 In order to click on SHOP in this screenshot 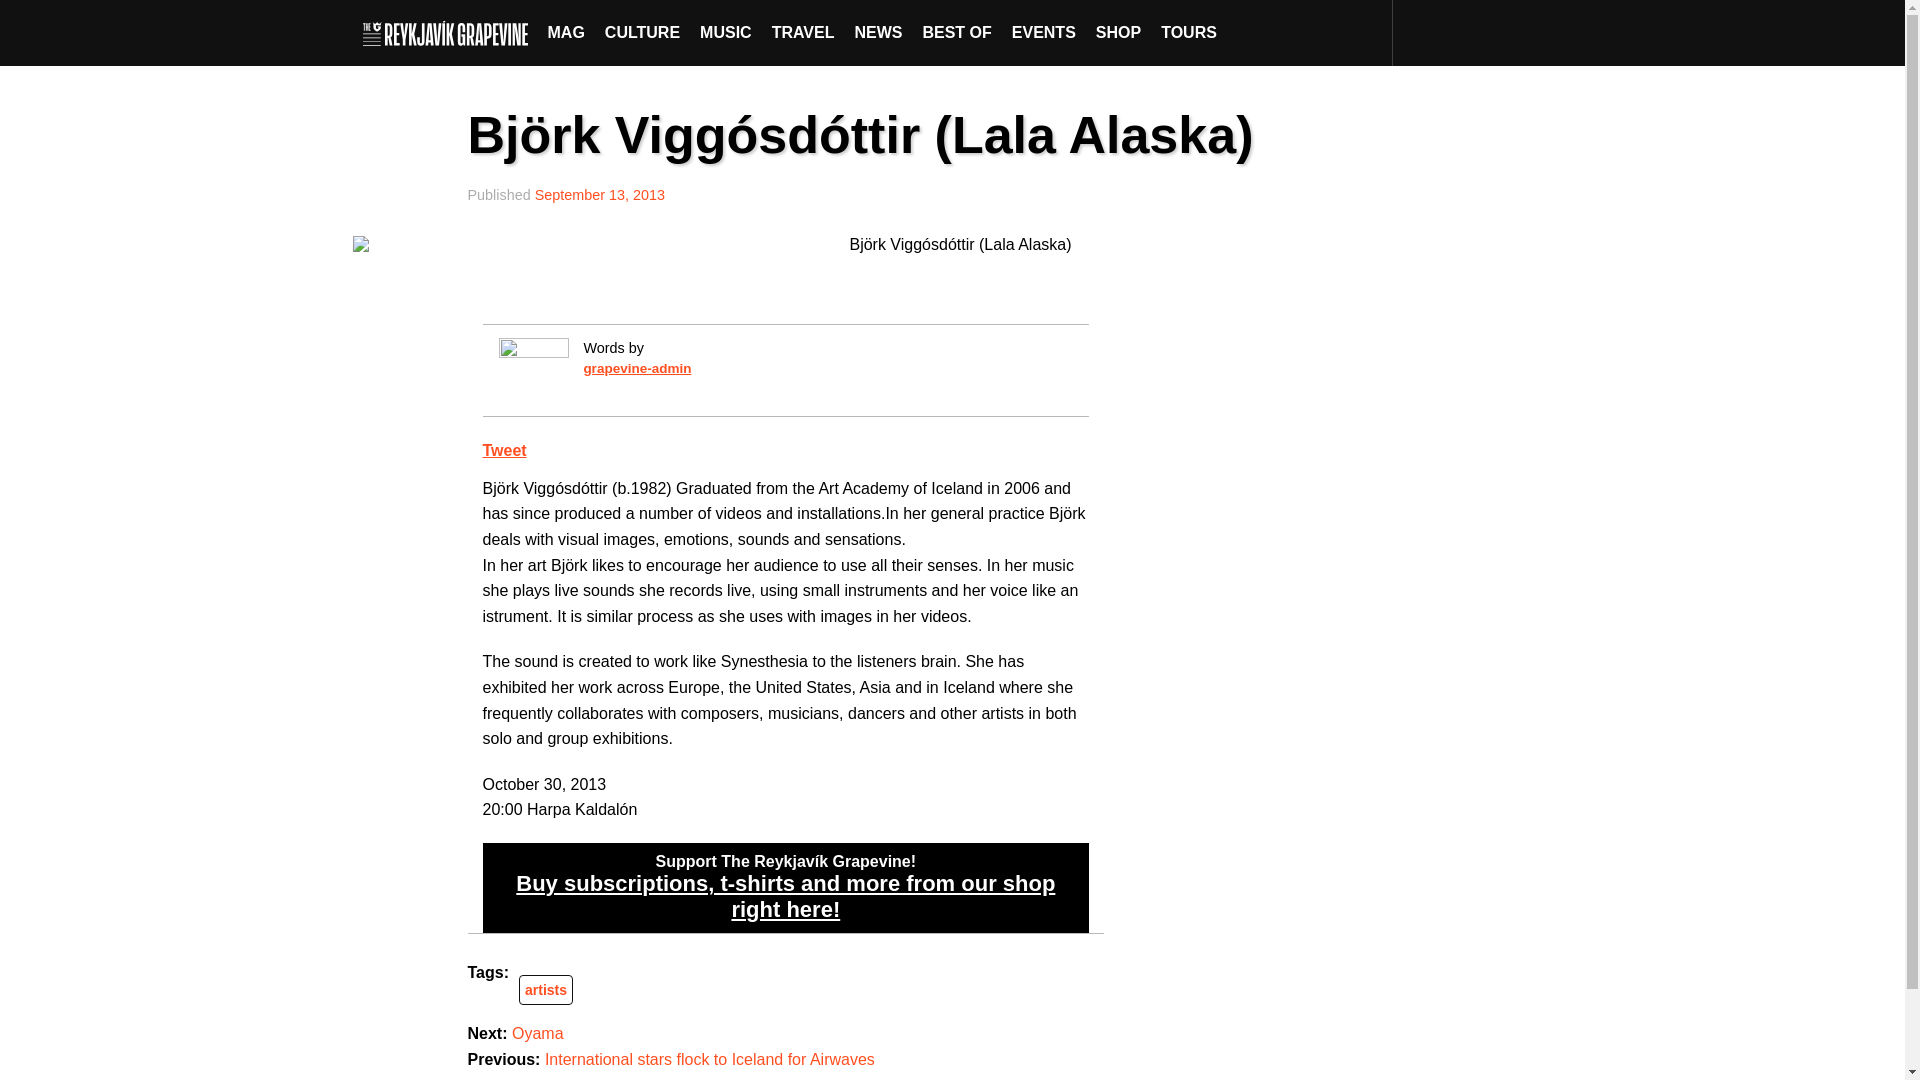, I will do `click(1118, 32)`.